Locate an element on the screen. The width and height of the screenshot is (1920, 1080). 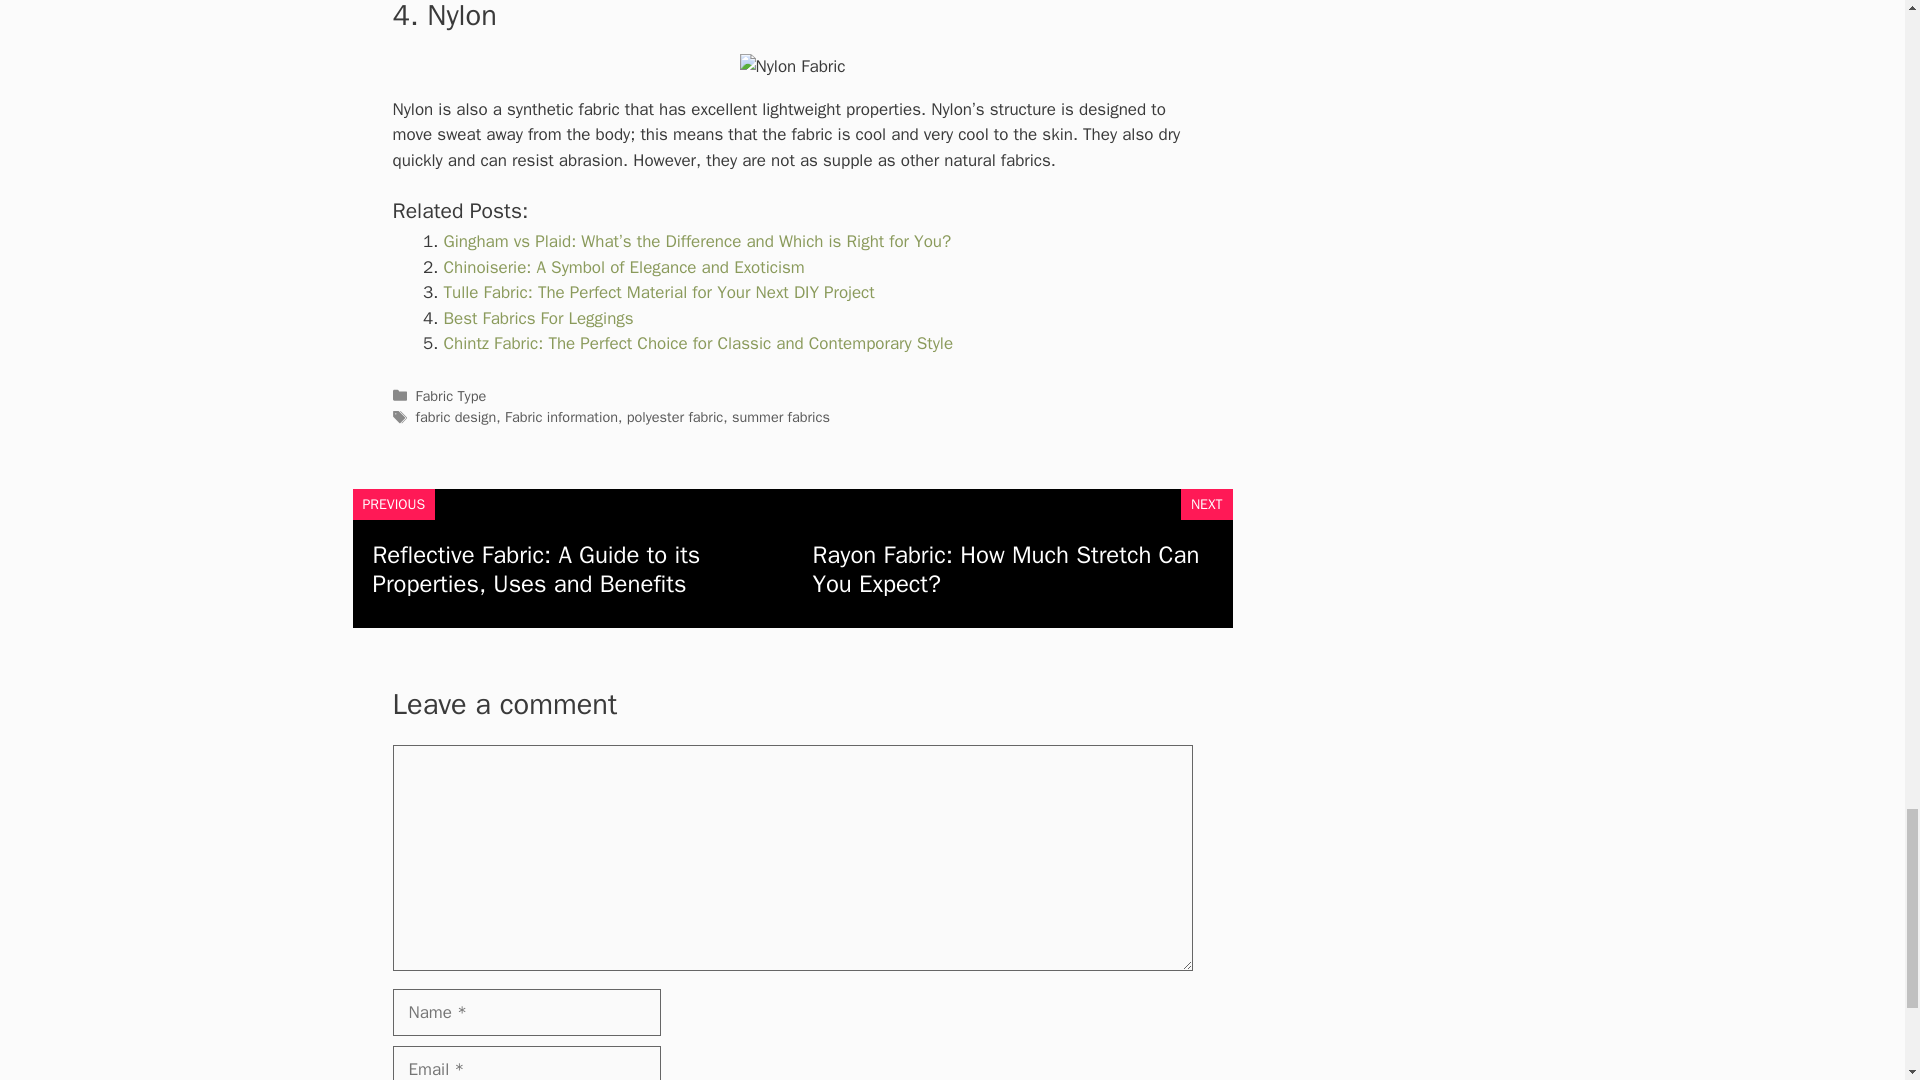
Rayon Fabric: How Much Stretch Can You Expect? is located at coordinates (1005, 570).